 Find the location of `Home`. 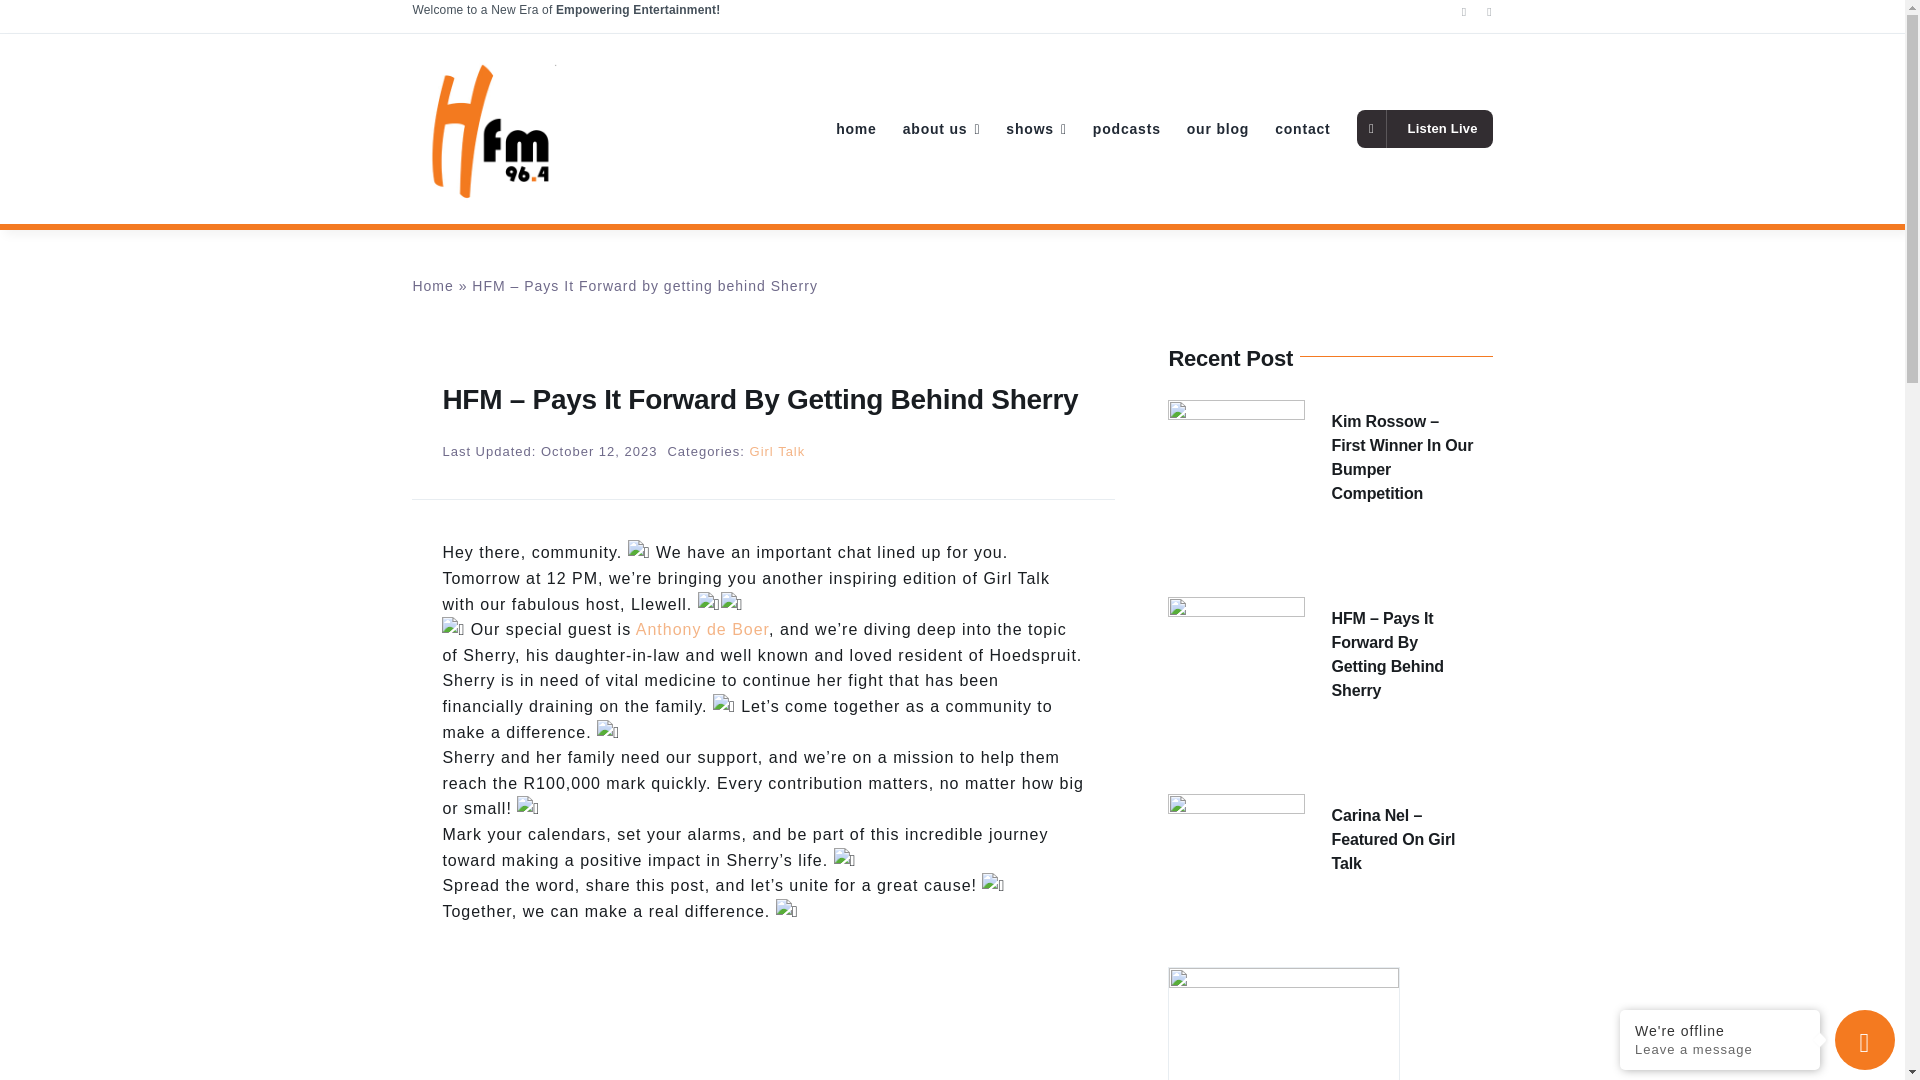

Home is located at coordinates (432, 285).